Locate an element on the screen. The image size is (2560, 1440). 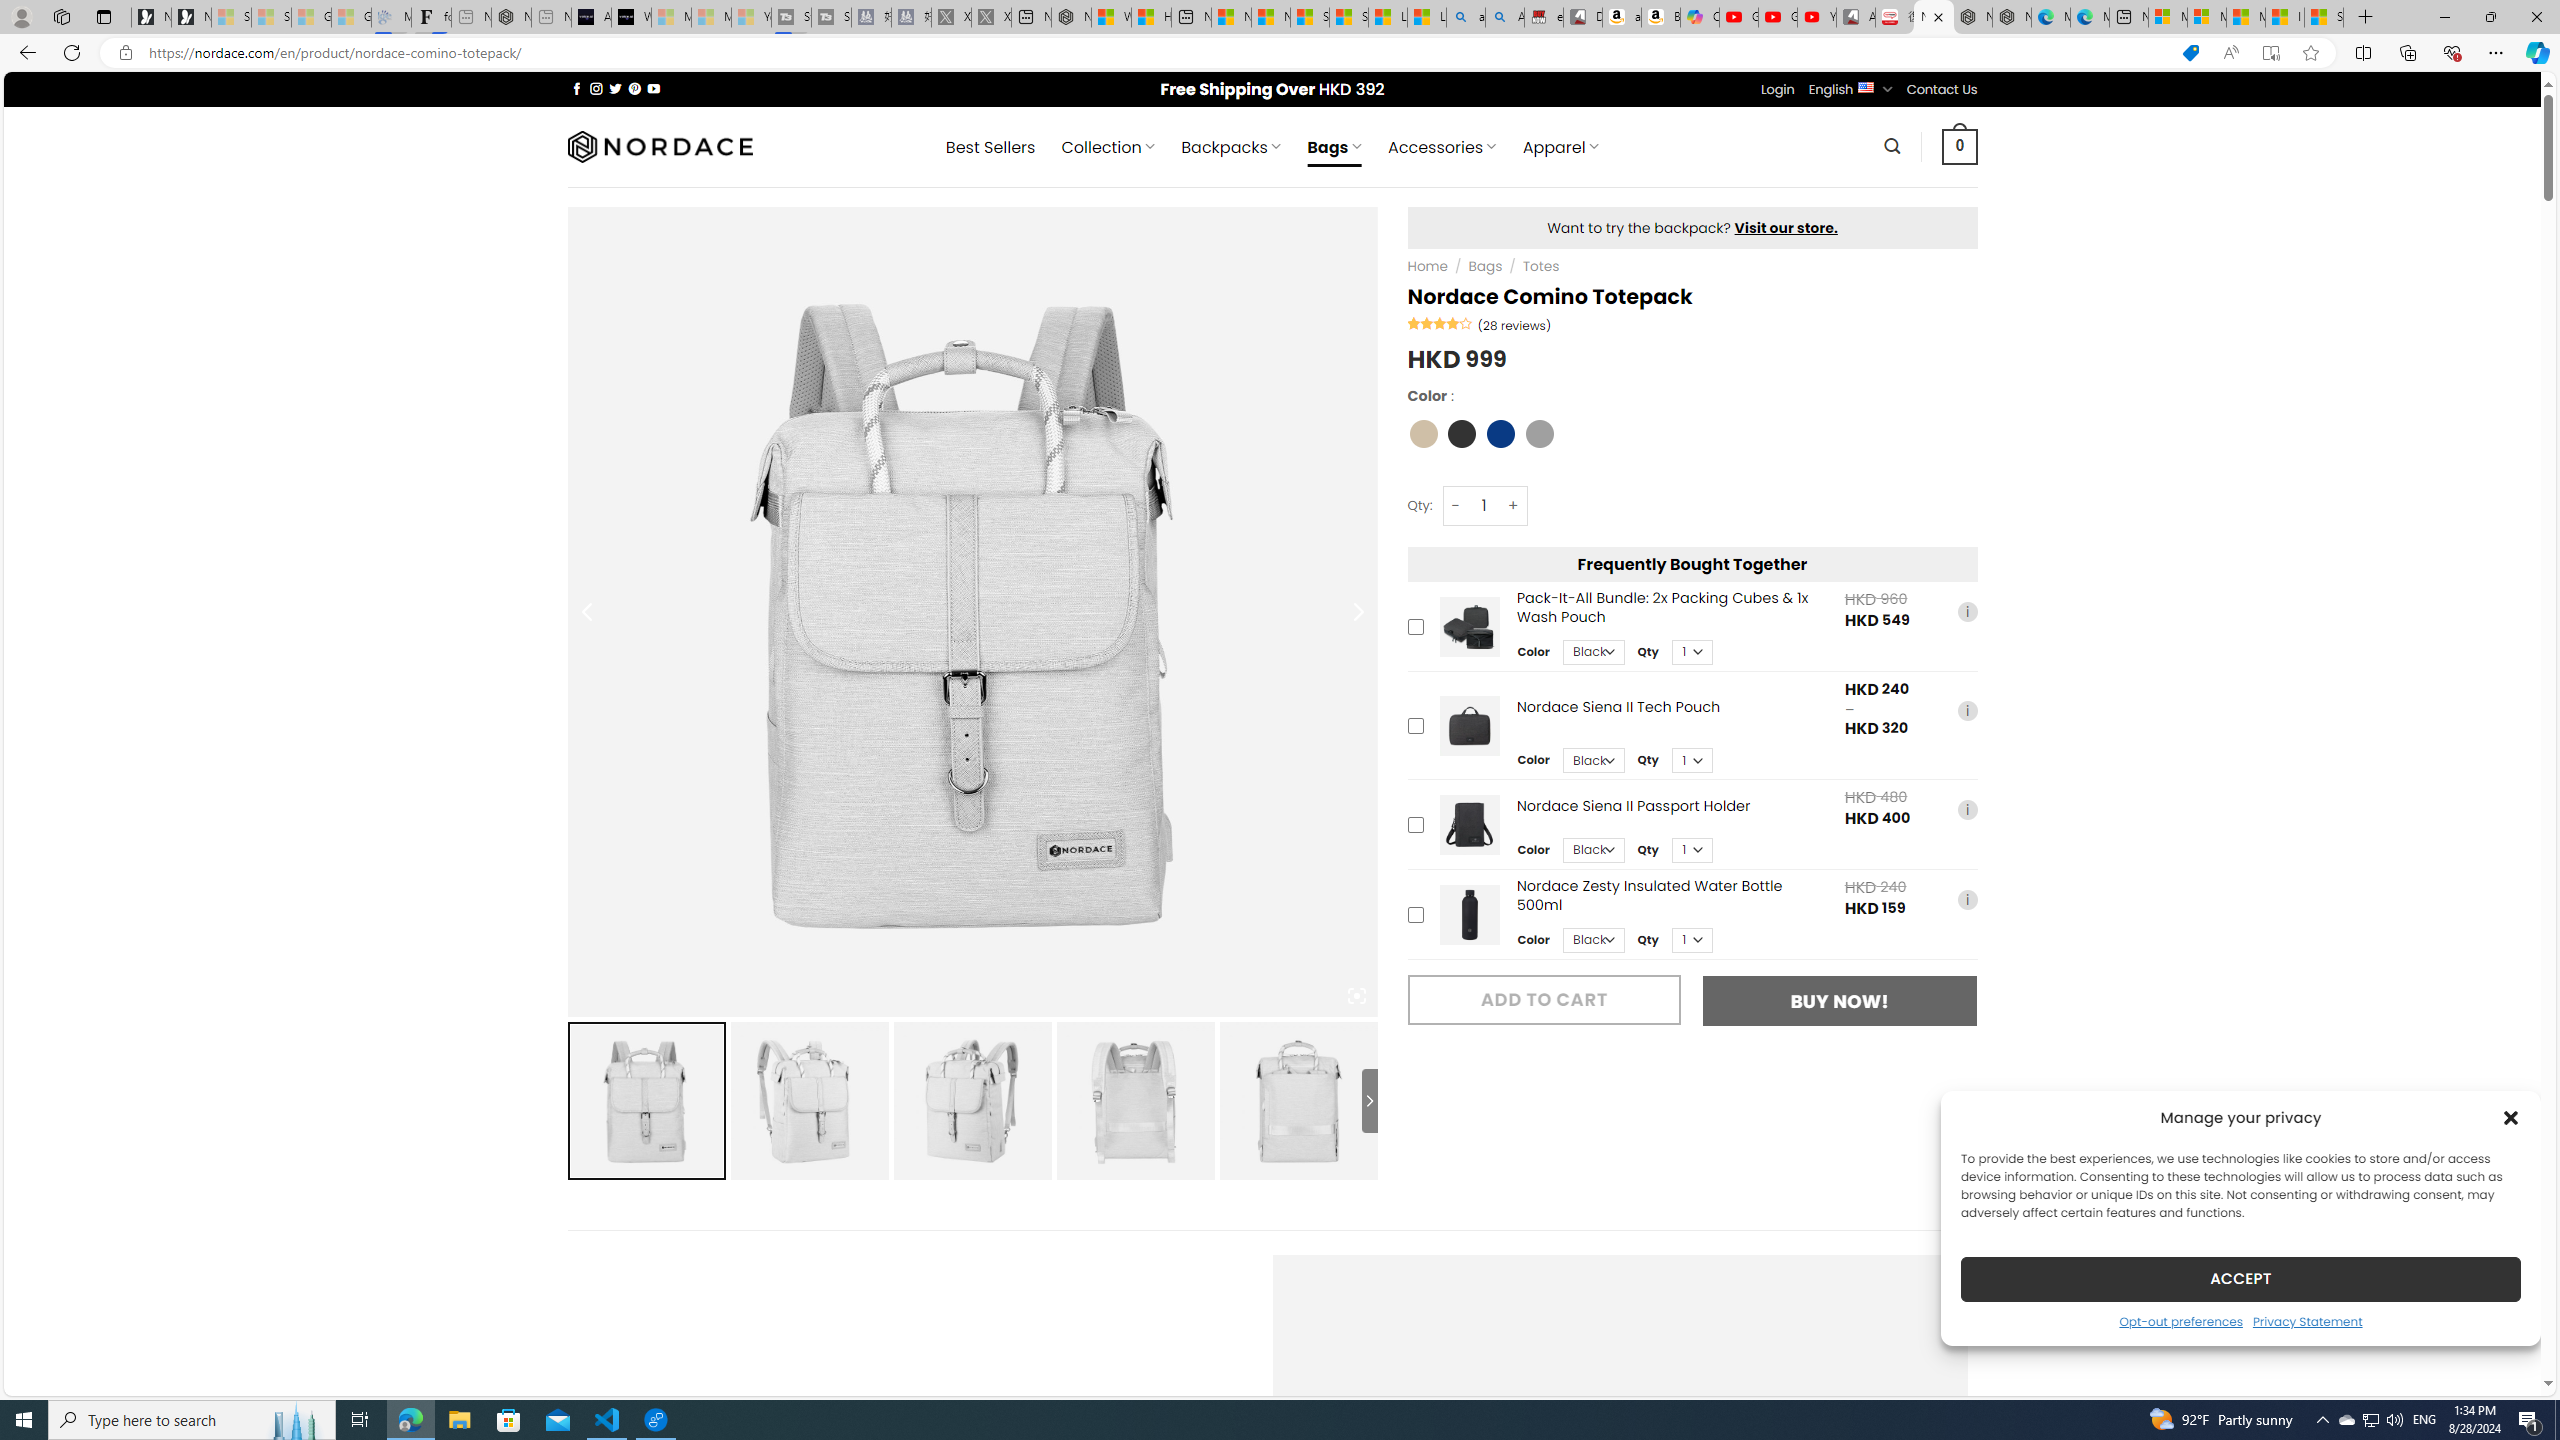
I Gained 20 Pounds of Muscle in 30 Days! | Watch is located at coordinates (2286, 17).